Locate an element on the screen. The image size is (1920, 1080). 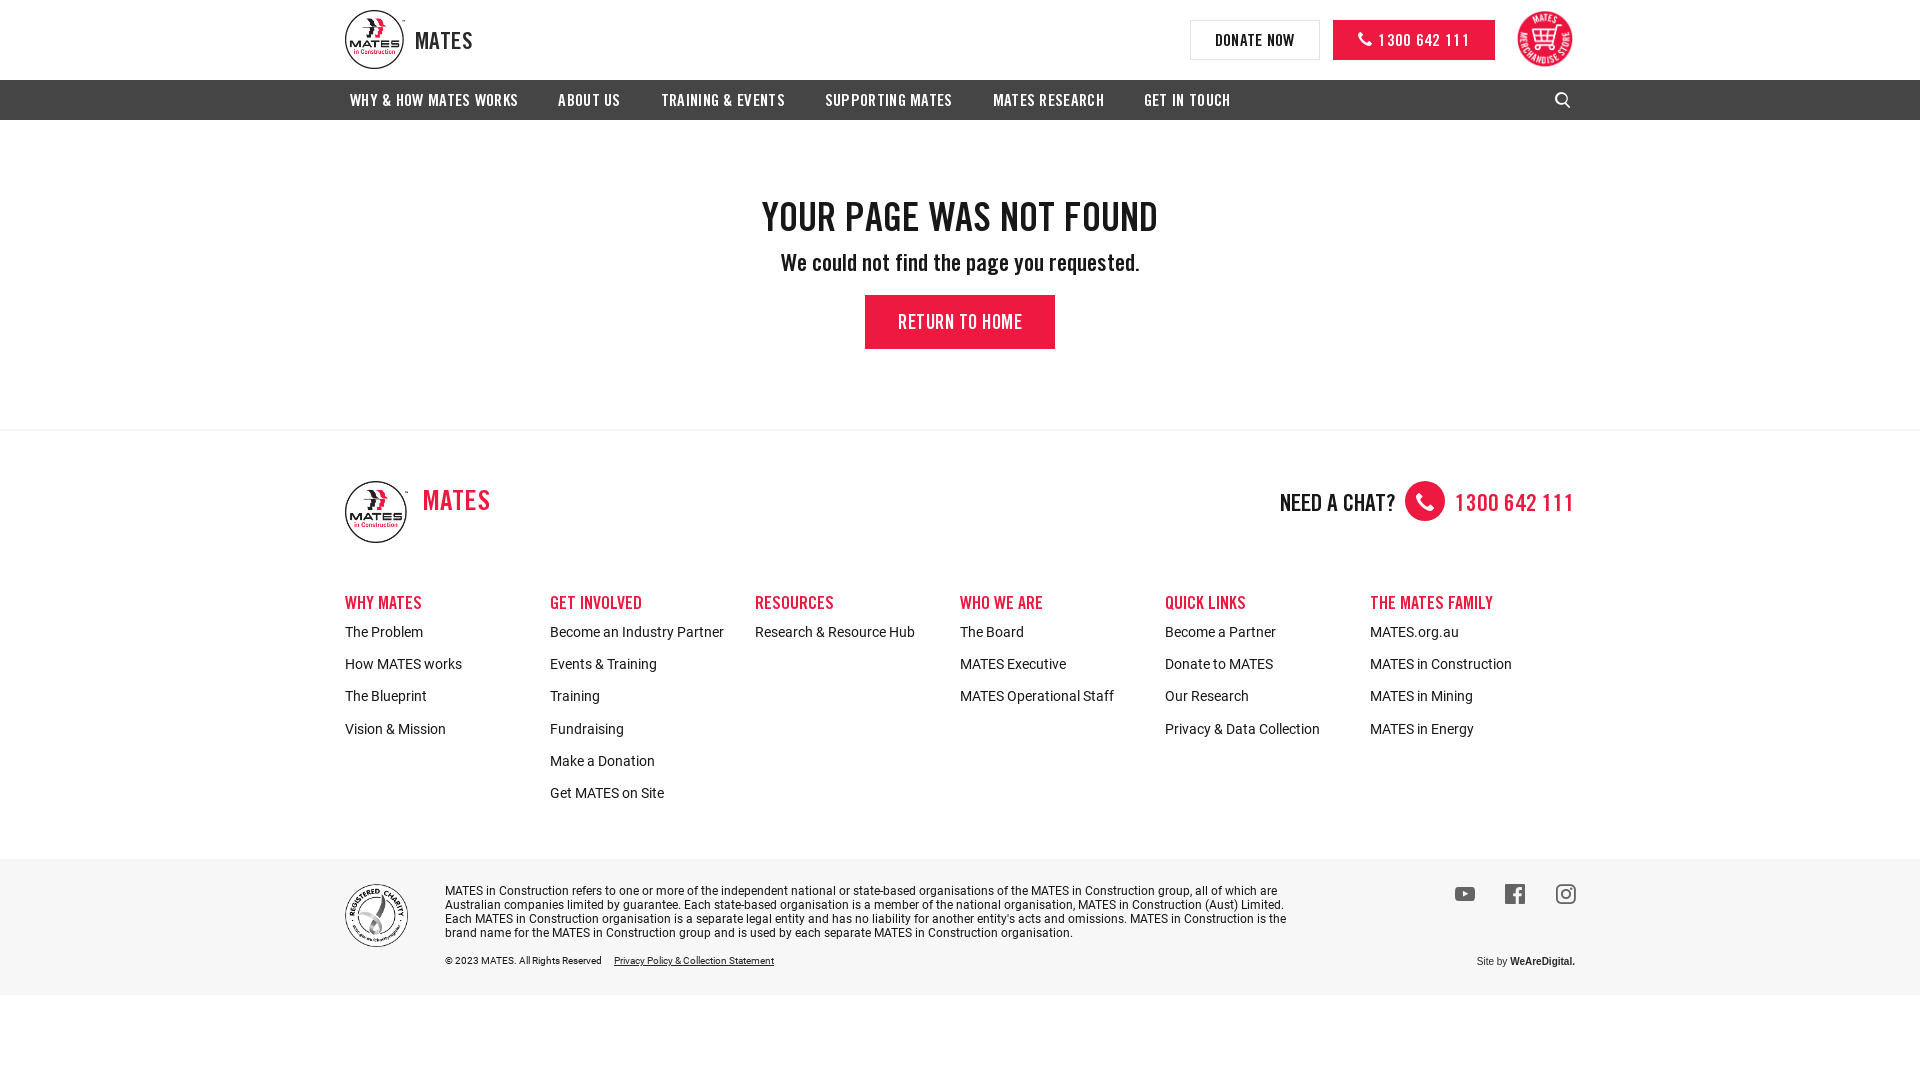
MATES RESEARCH is located at coordinates (1048, 102).